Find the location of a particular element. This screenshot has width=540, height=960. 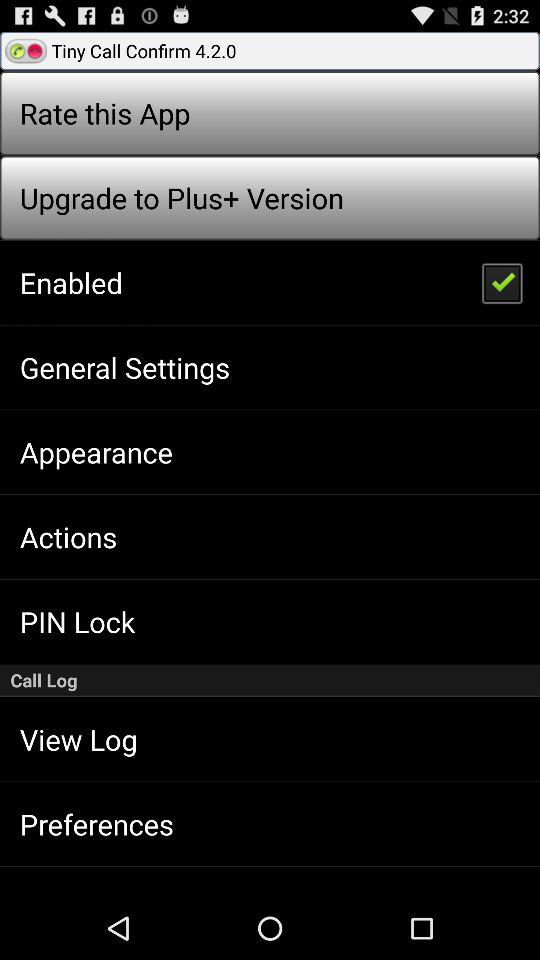

open the call log is located at coordinates (270, 680).